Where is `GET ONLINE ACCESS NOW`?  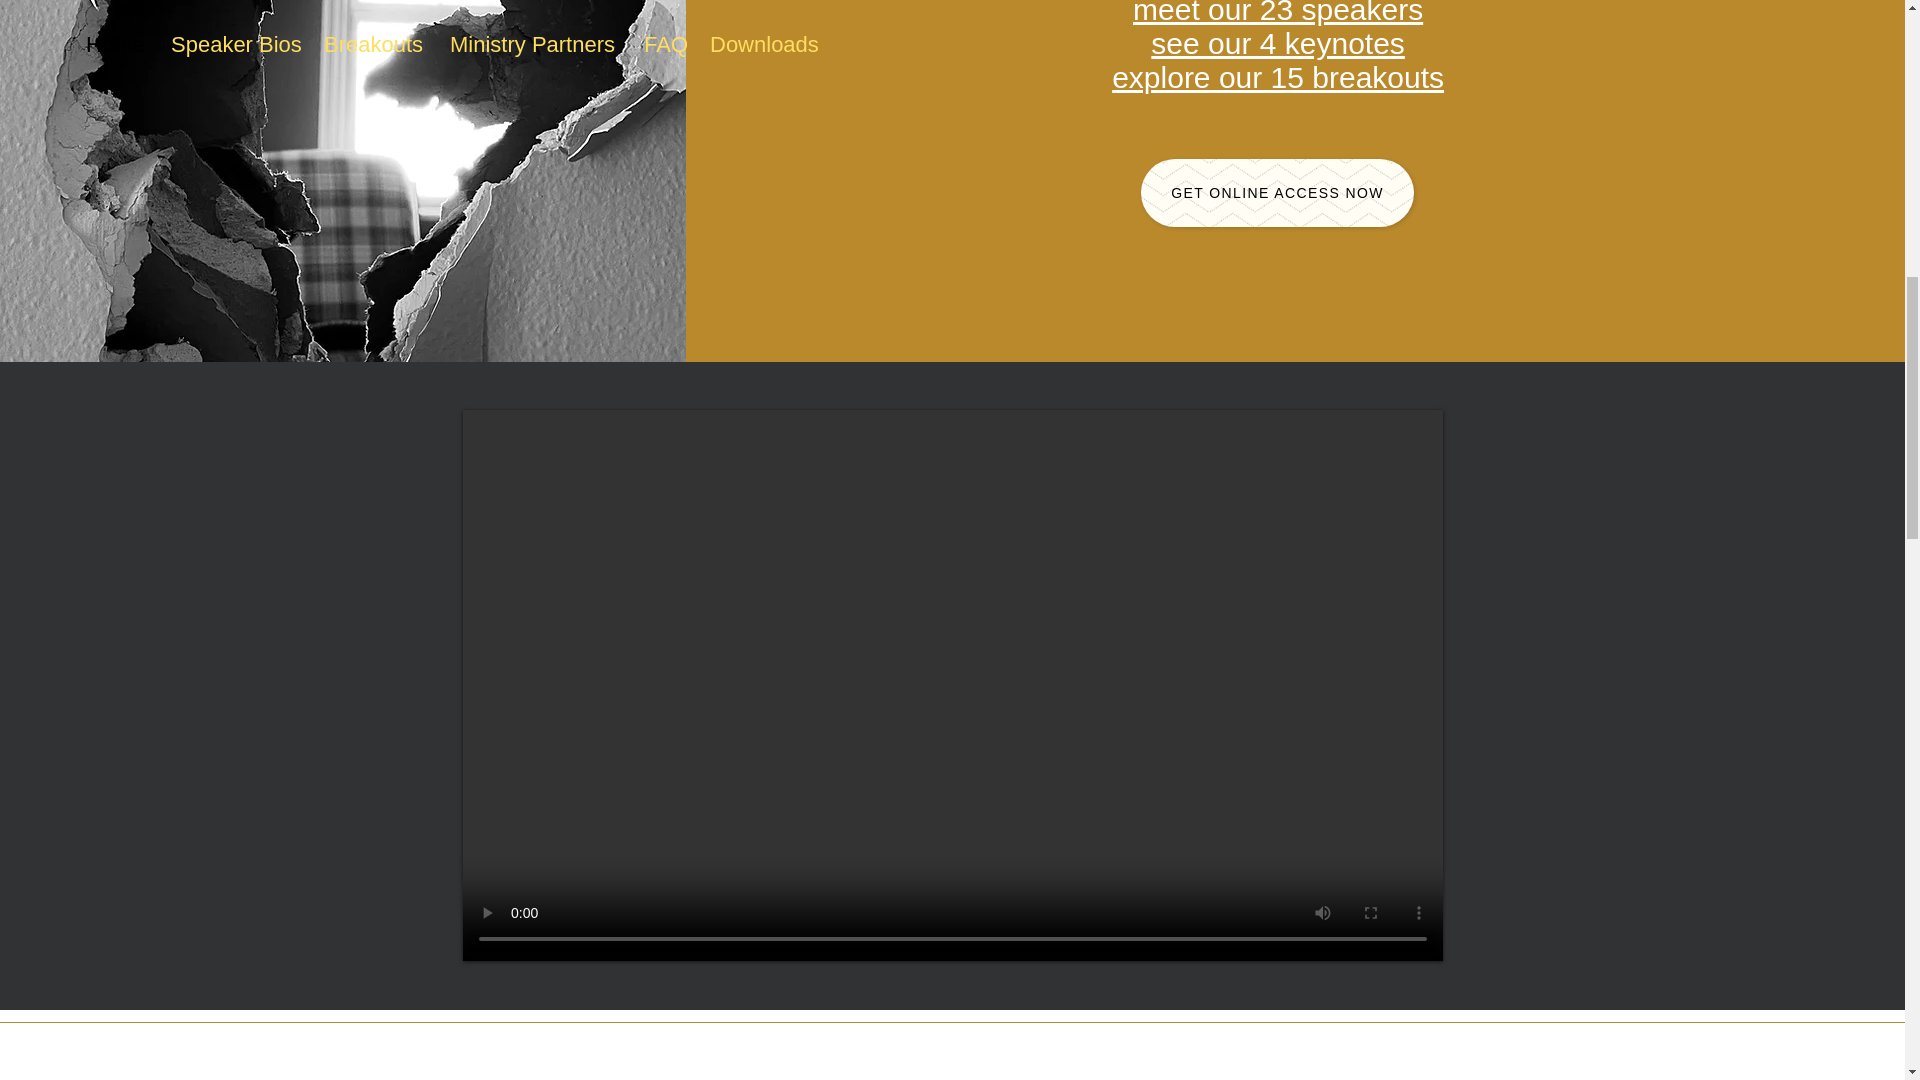 GET ONLINE ACCESS NOW is located at coordinates (1276, 192).